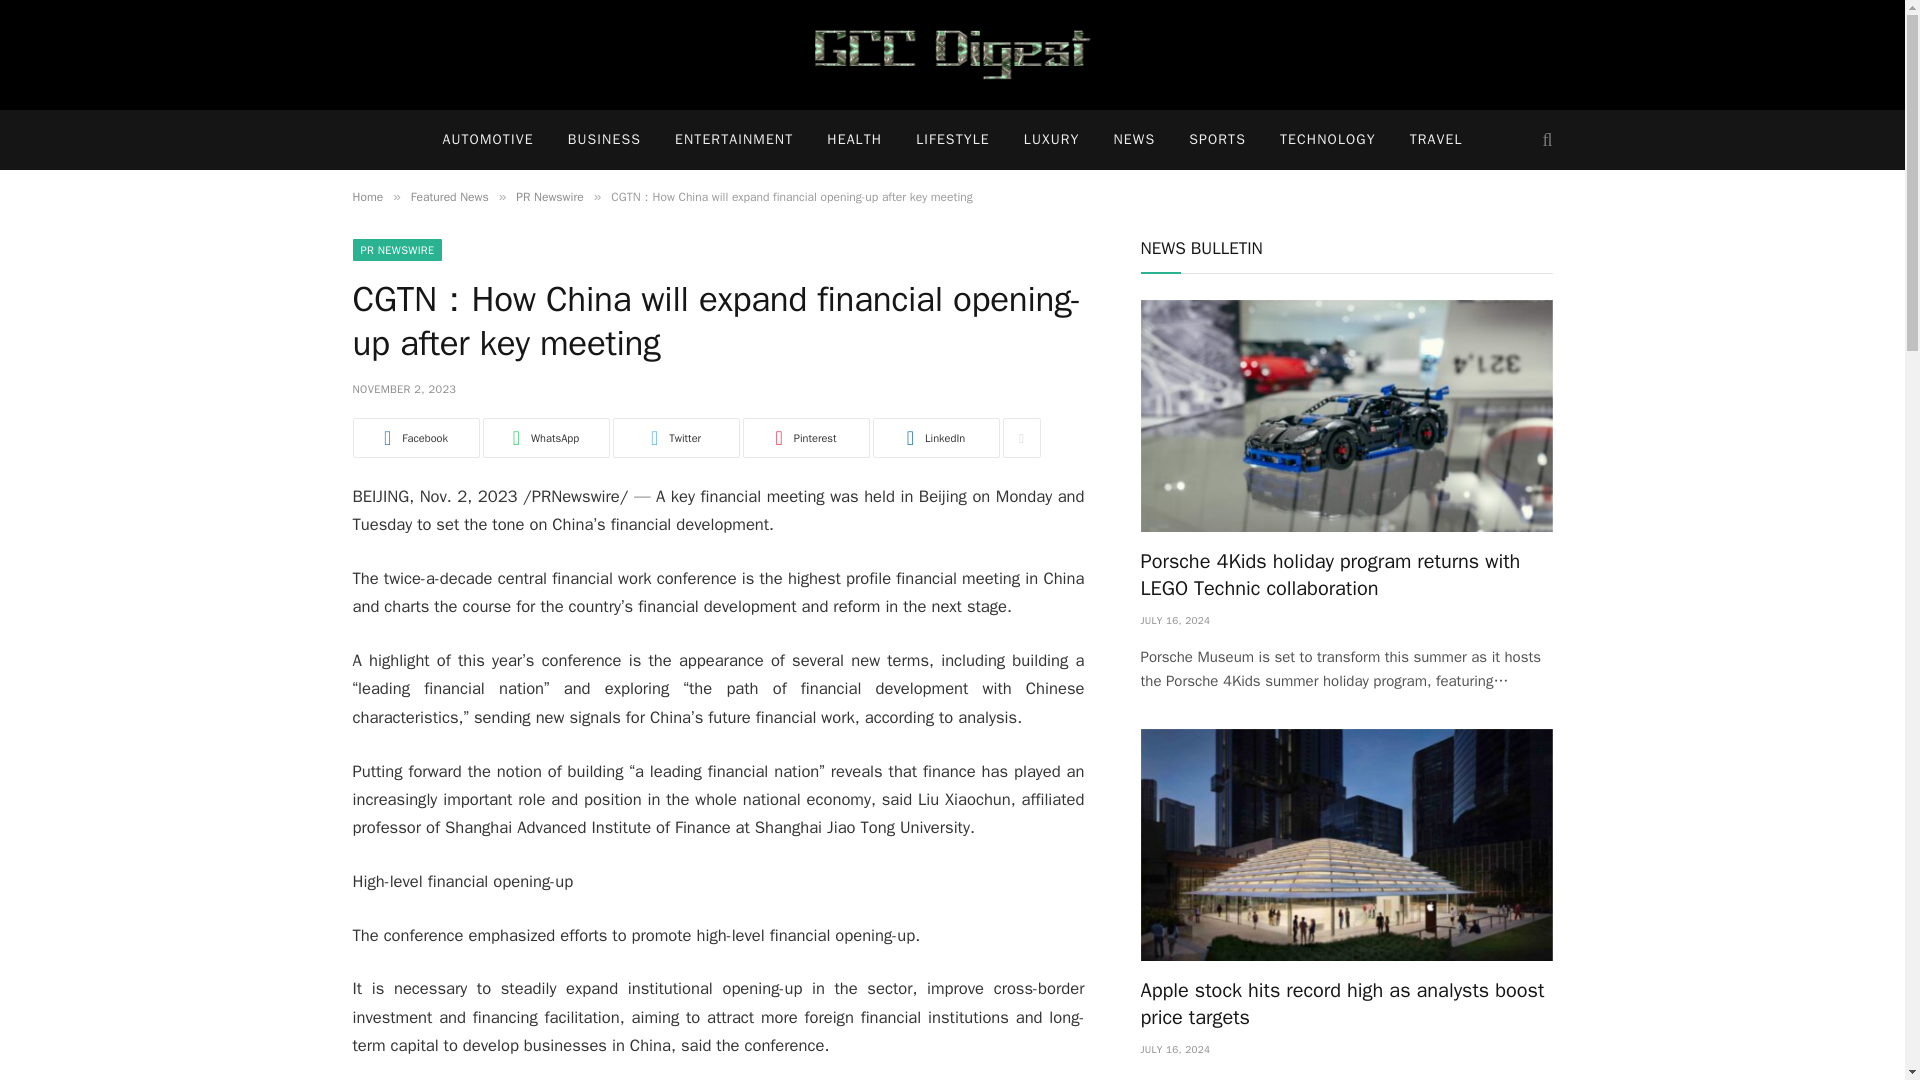  Describe the element at coordinates (450, 197) in the screenshot. I see `Featured News` at that location.